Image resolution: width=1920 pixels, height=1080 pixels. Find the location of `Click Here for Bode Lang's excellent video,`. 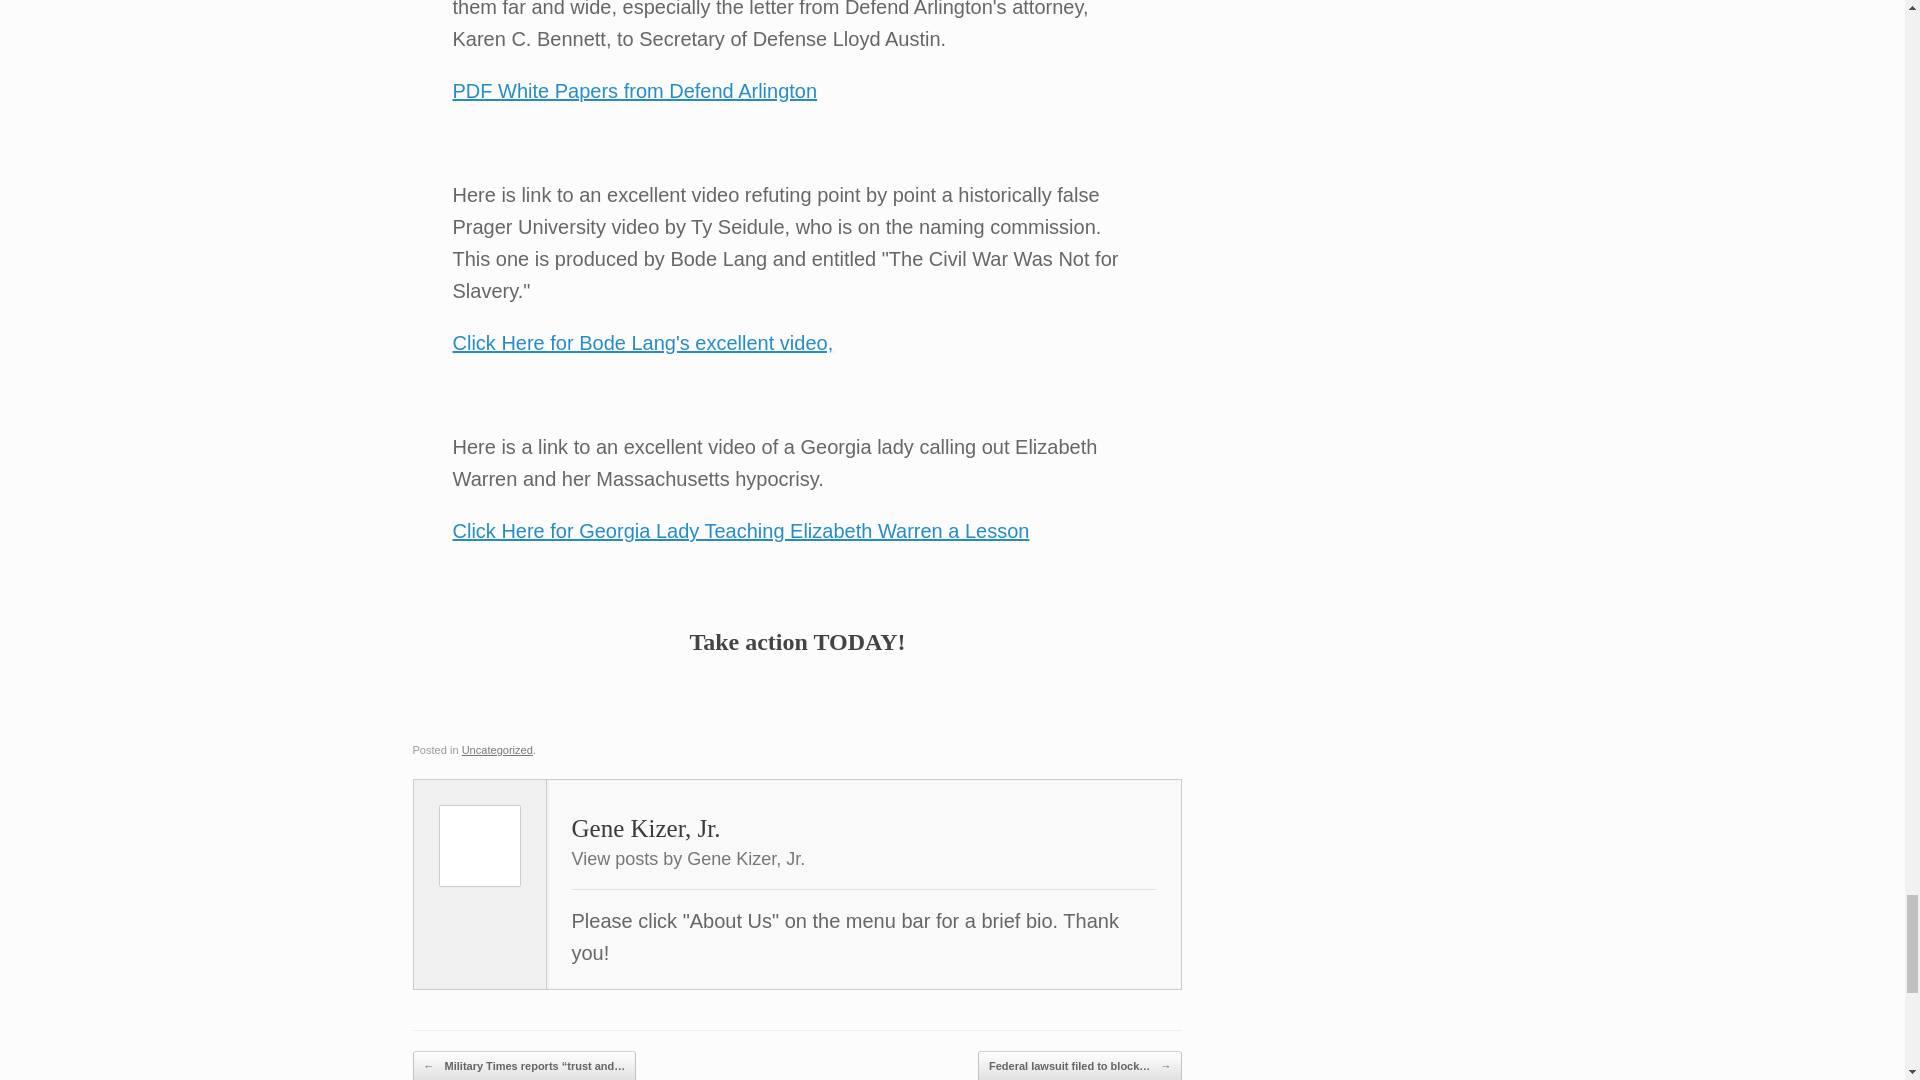

Click Here for Bode Lang's excellent video, is located at coordinates (642, 342).